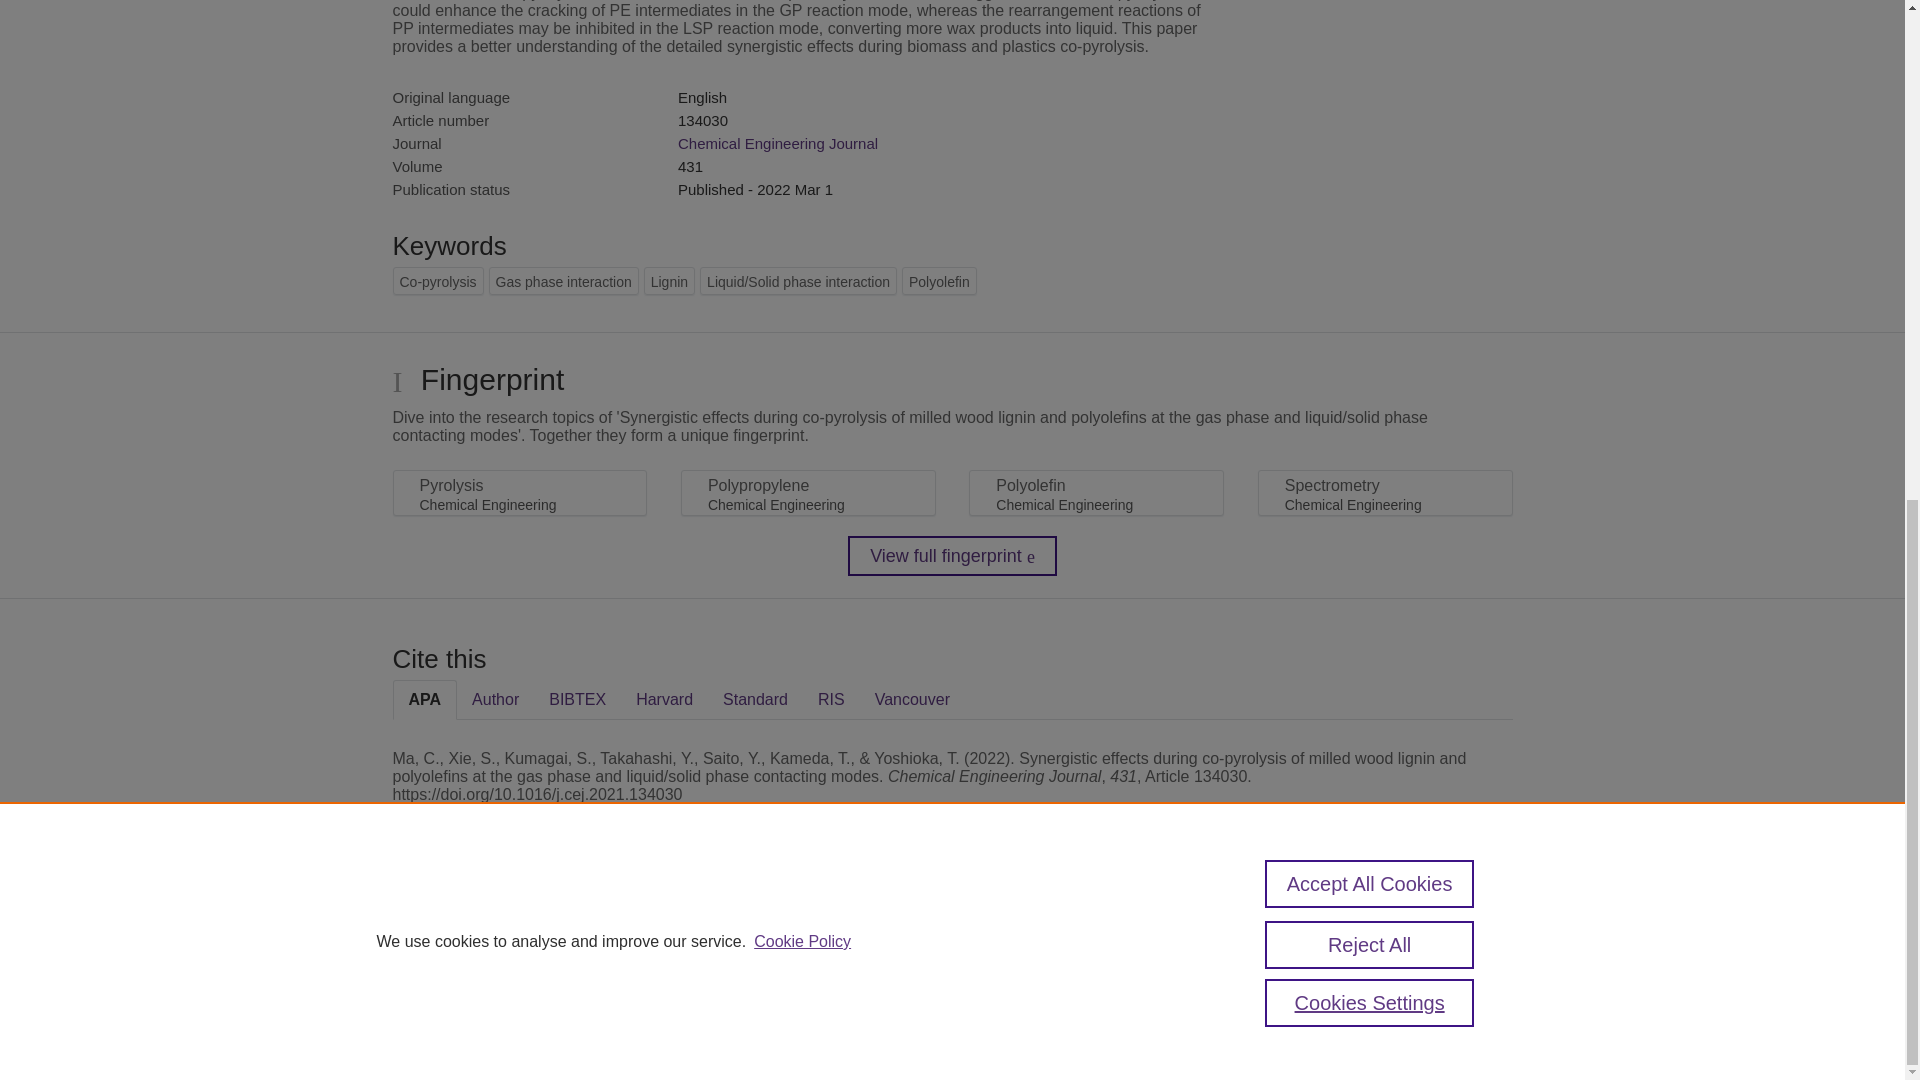 Image resolution: width=1920 pixels, height=1080 pixels. Describe the element at coordinates (440, 1030) in the screenshot. I see `Cookies Settings` at that location.